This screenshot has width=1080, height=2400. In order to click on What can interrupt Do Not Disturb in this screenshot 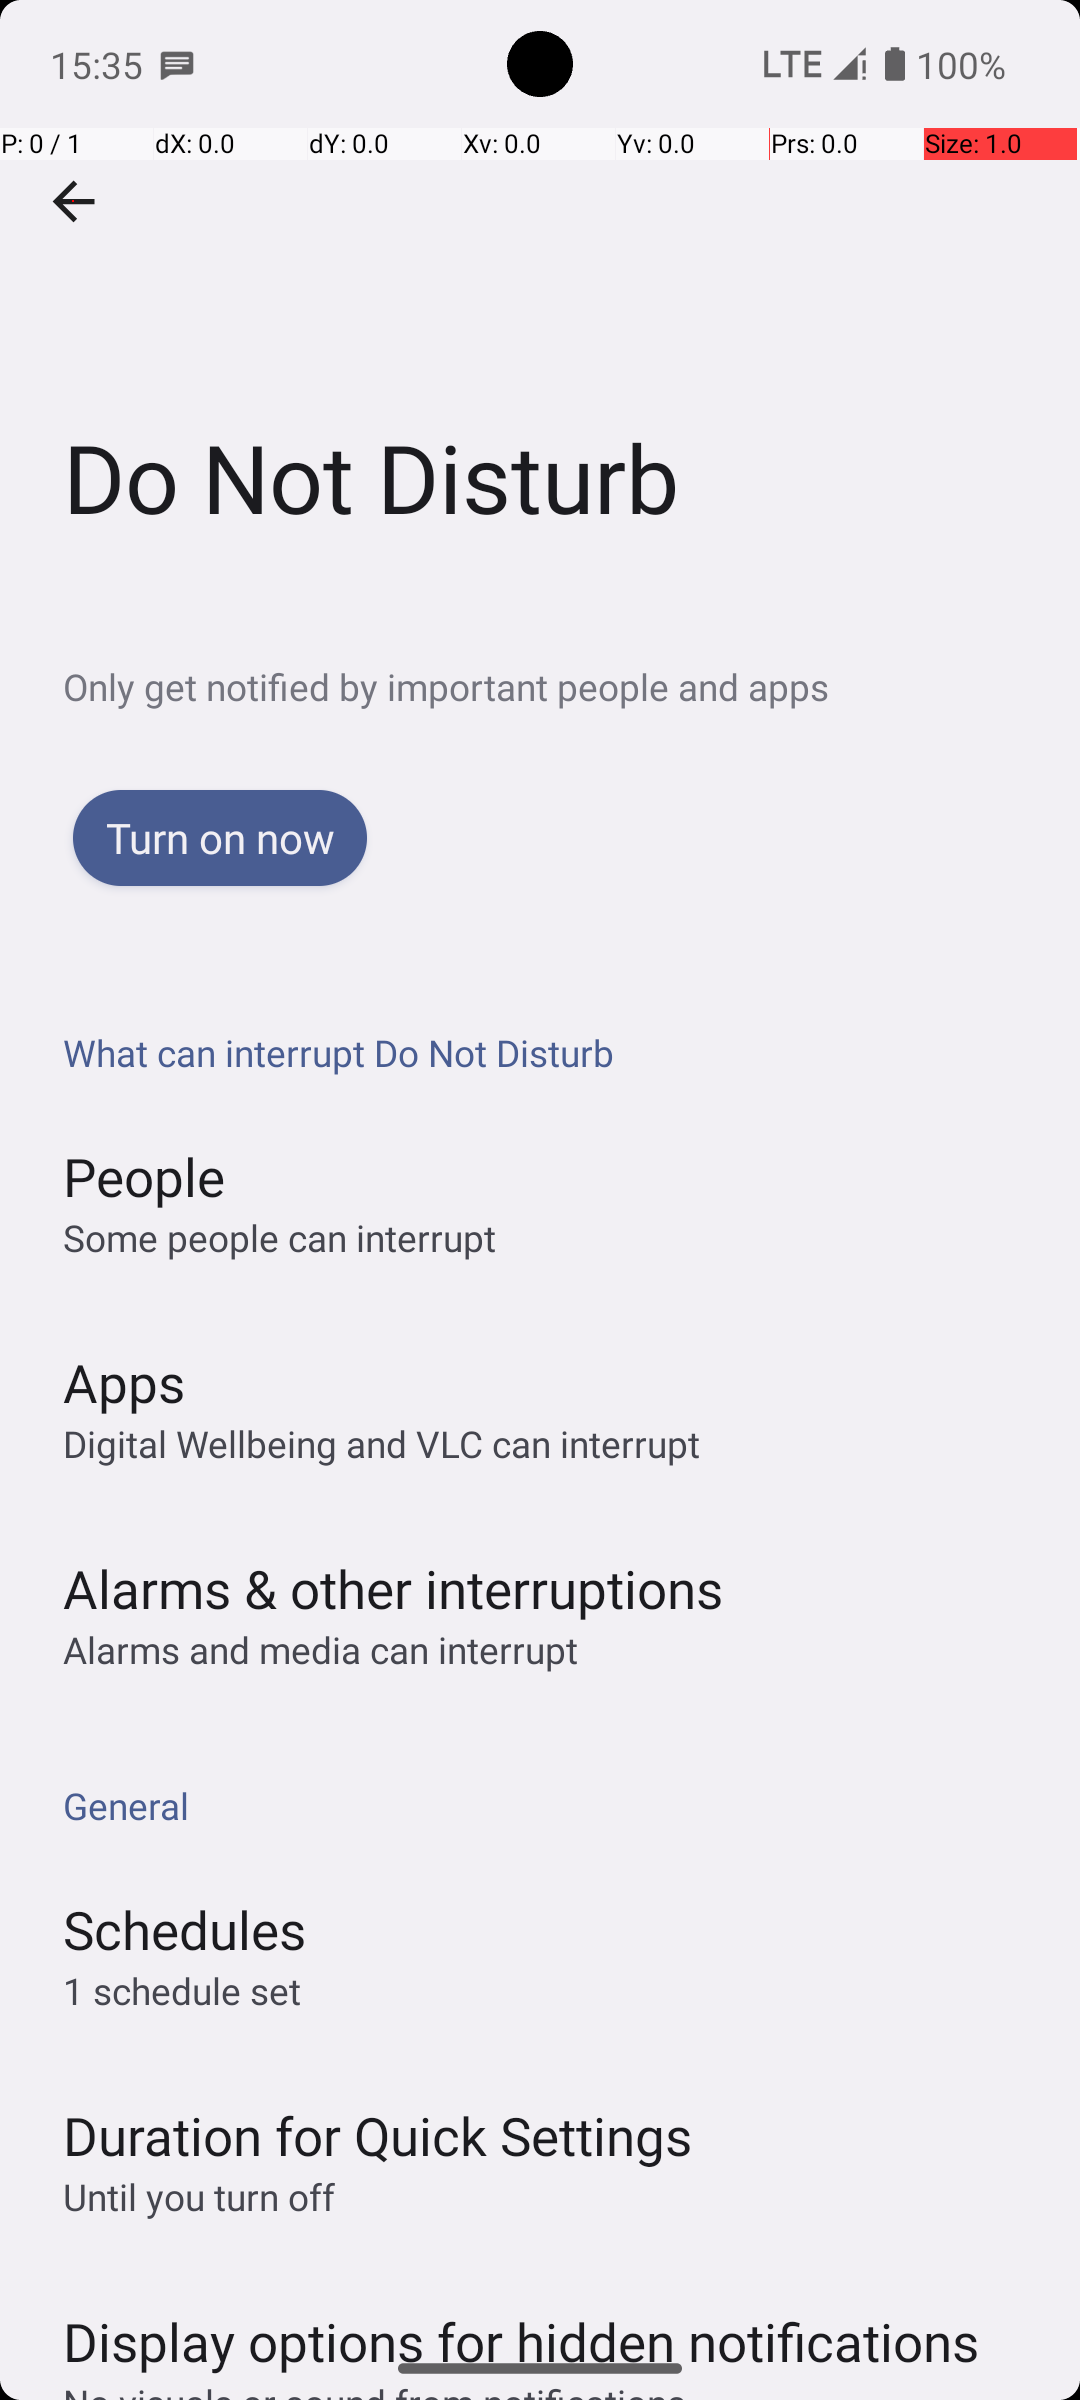, I will do `click(550, 1052)`.